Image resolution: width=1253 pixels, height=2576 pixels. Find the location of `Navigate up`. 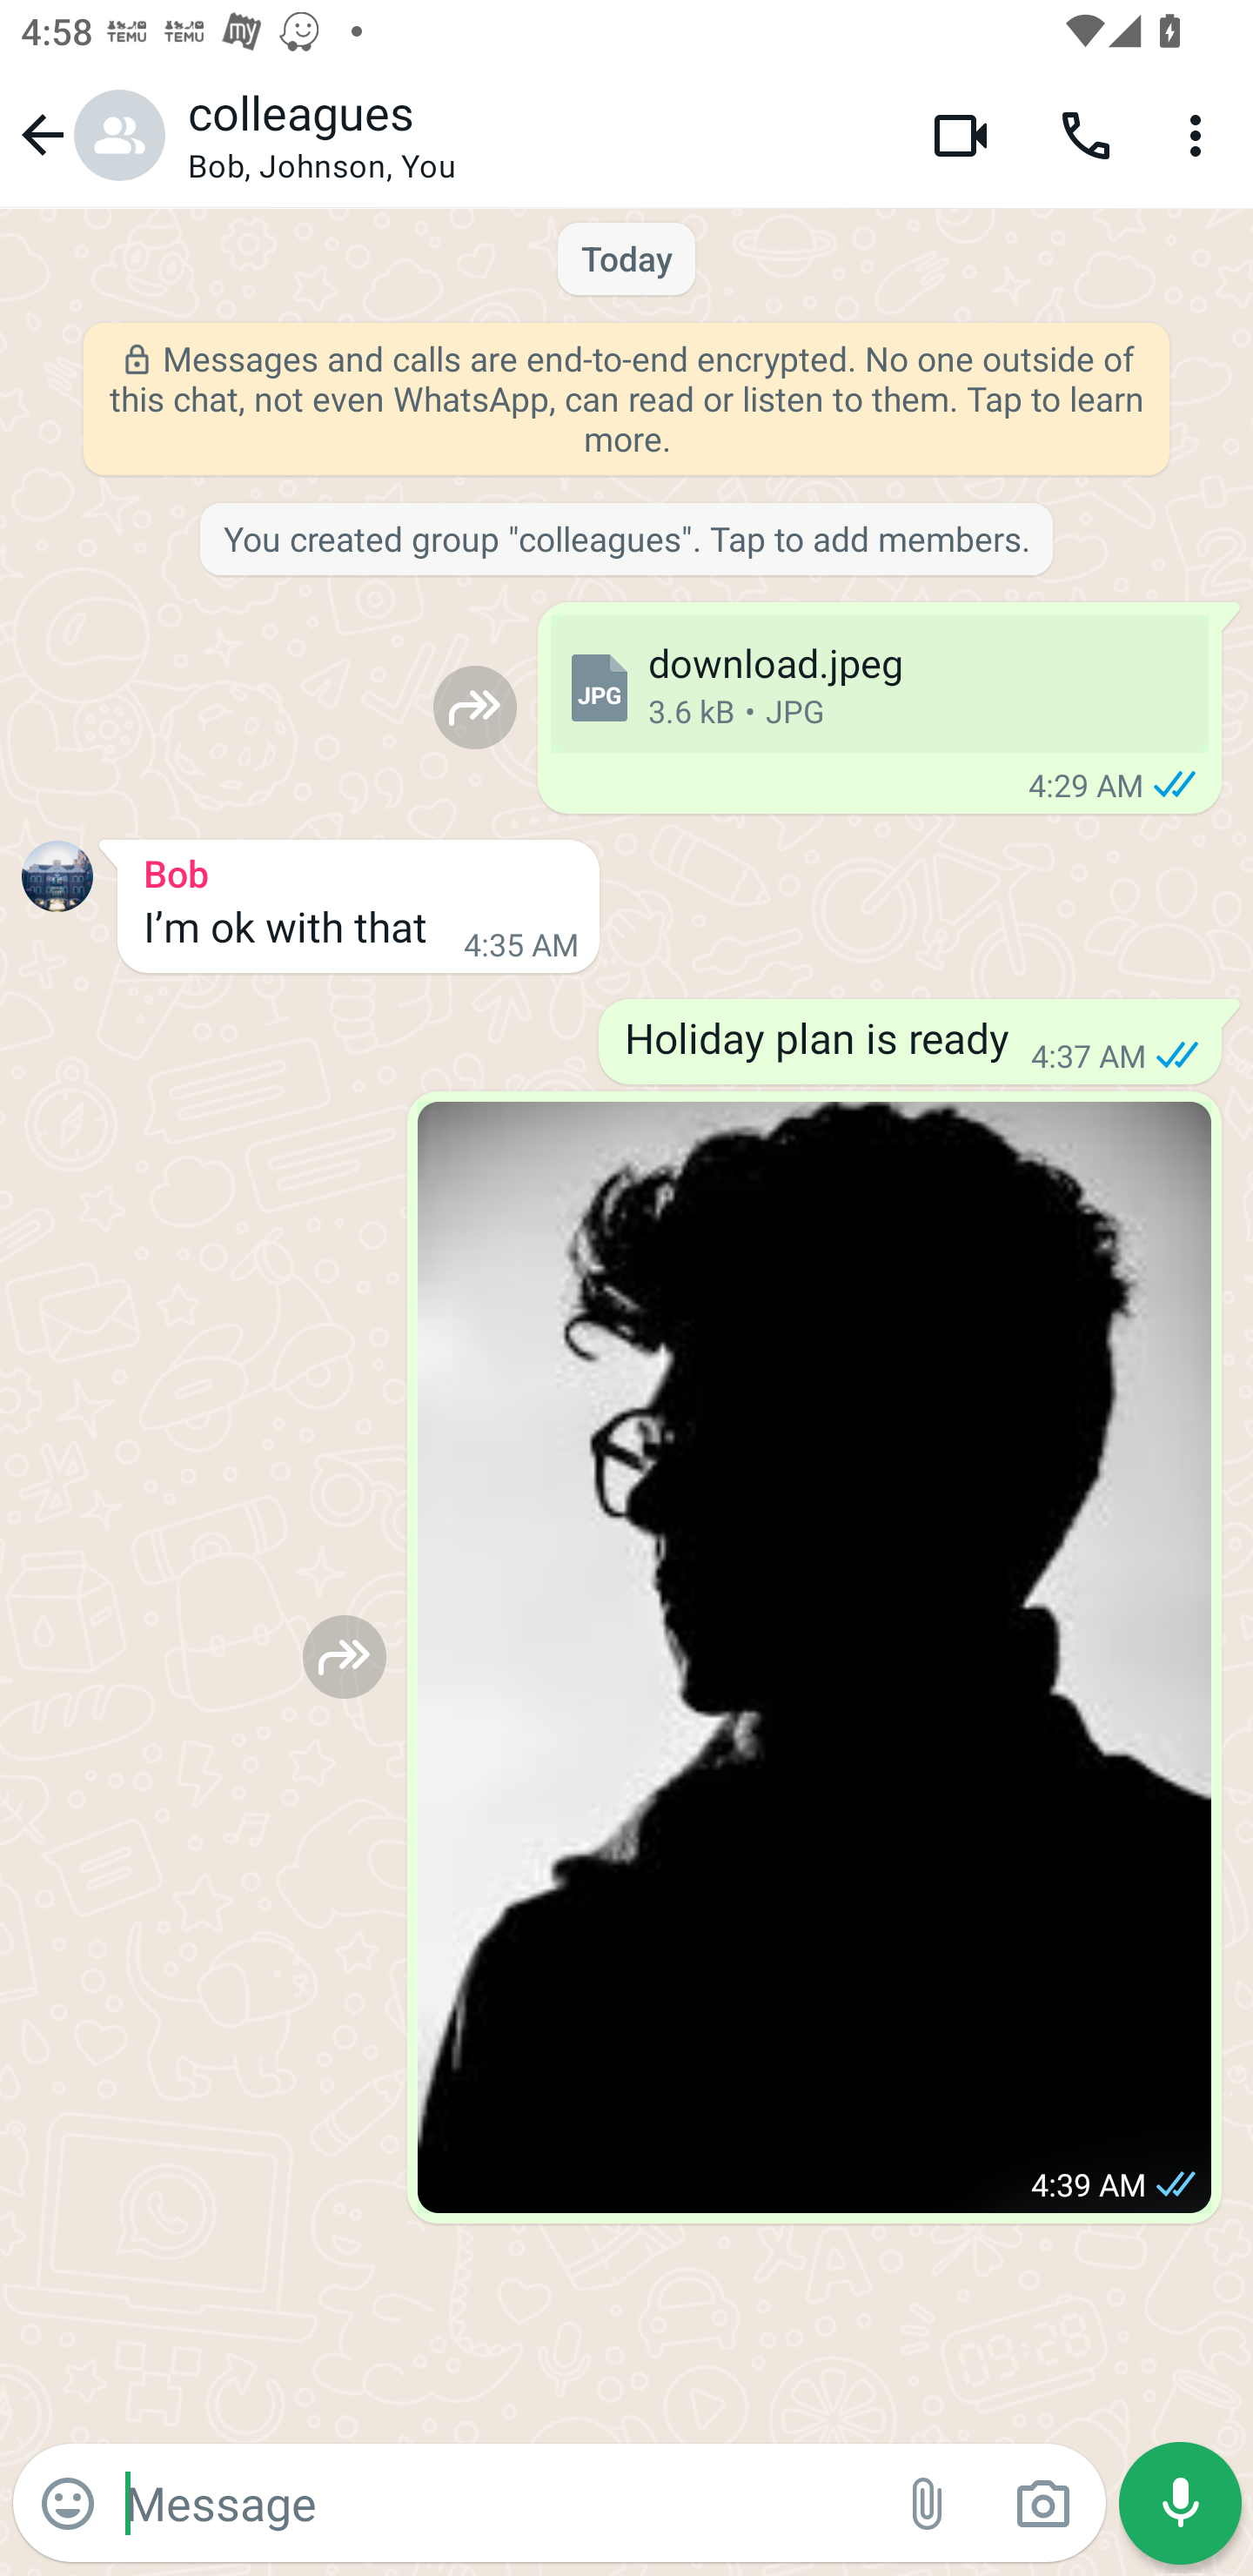

Navigate up is located at coordinates (89, 134).